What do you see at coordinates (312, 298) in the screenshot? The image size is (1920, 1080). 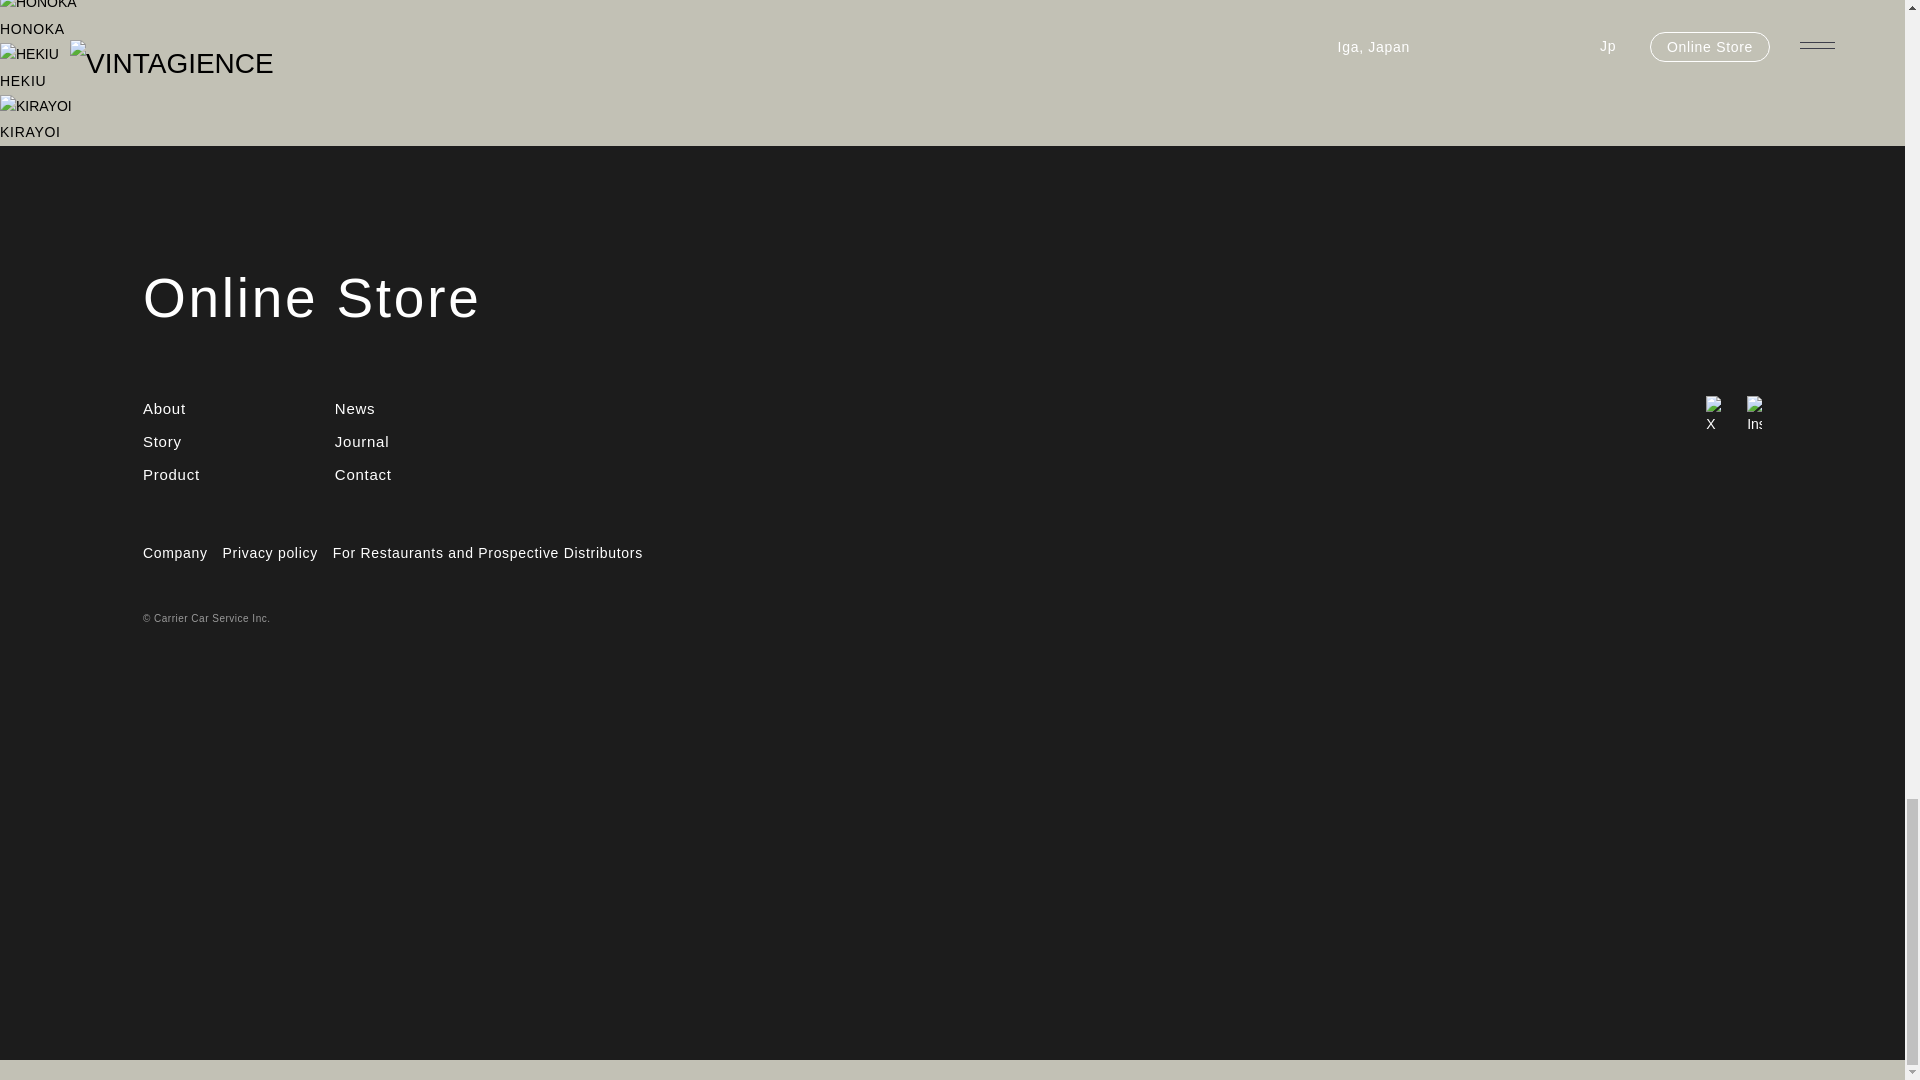 I see `Contact` at bounding box center [312, 298].